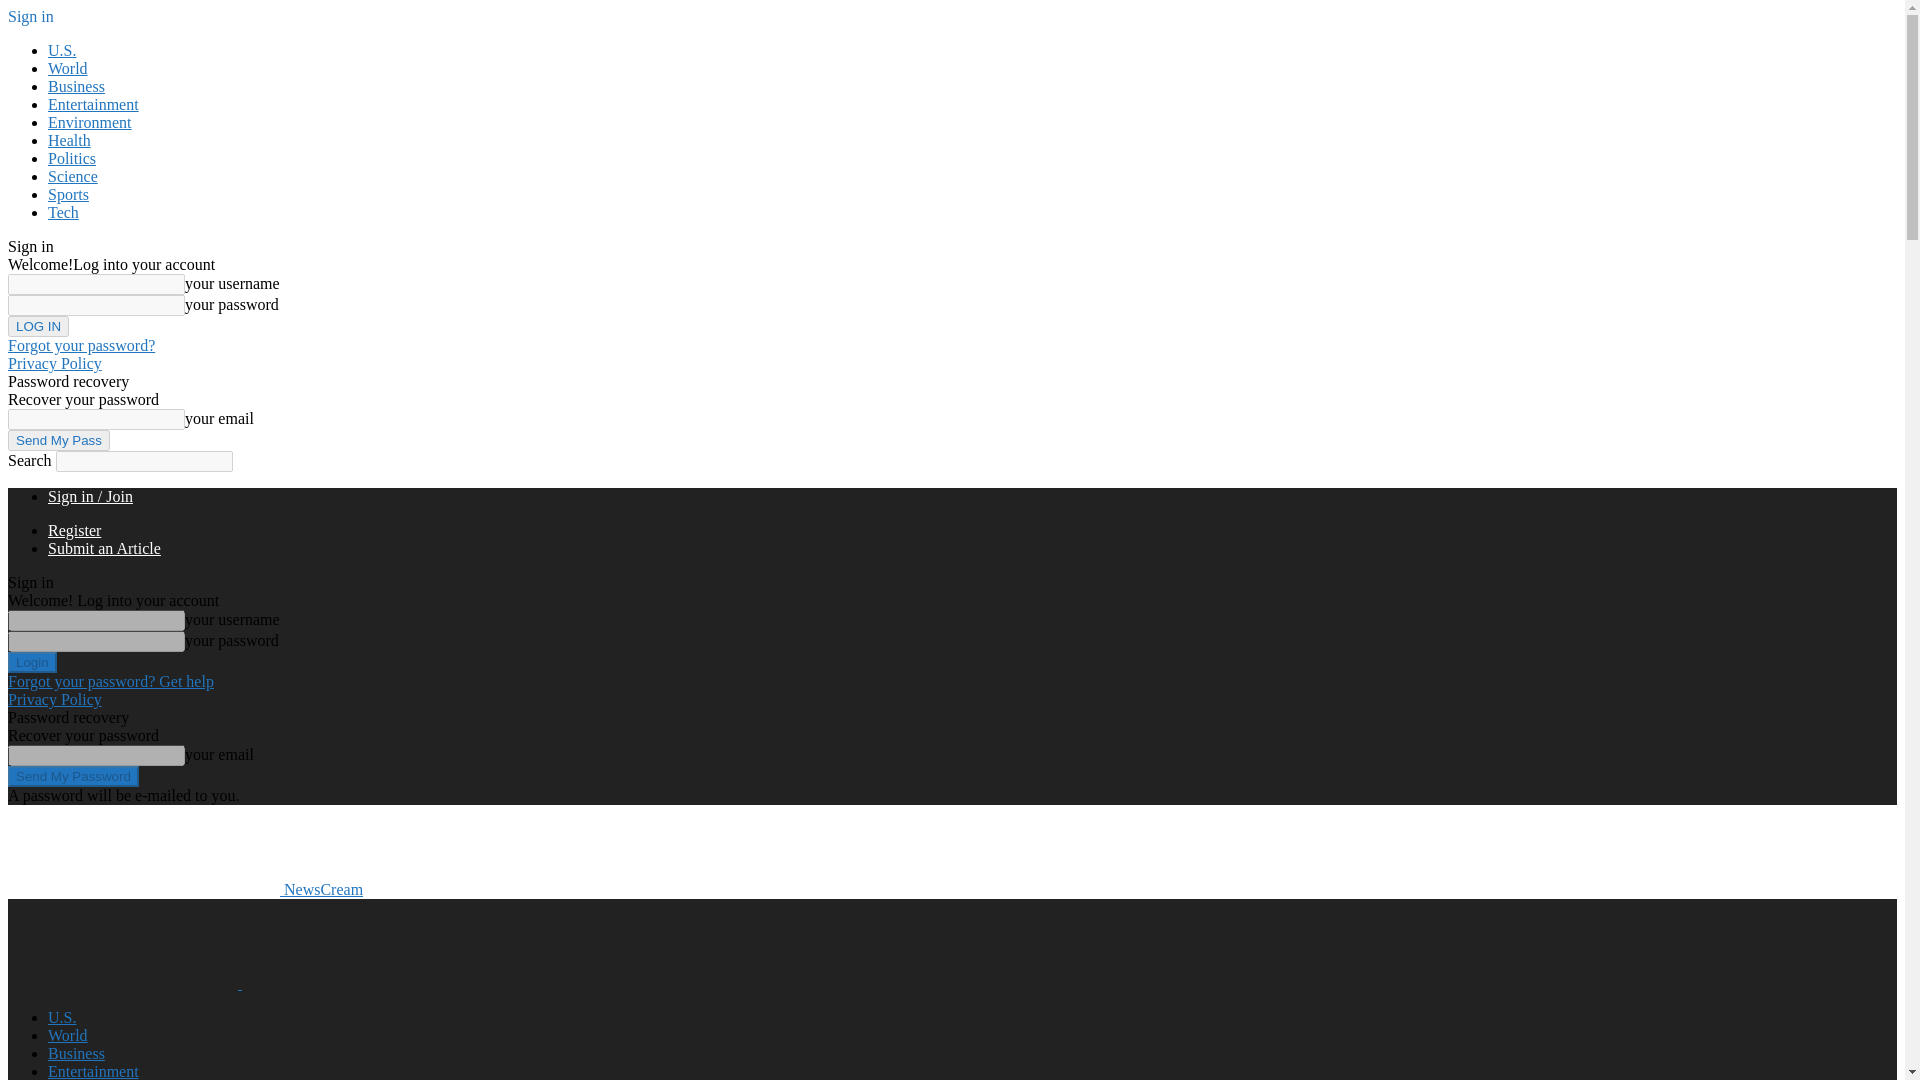  What do you see at coordinates (30, 16) in the screenshot?
I see `Sign in` at bounding box center [30, 16].